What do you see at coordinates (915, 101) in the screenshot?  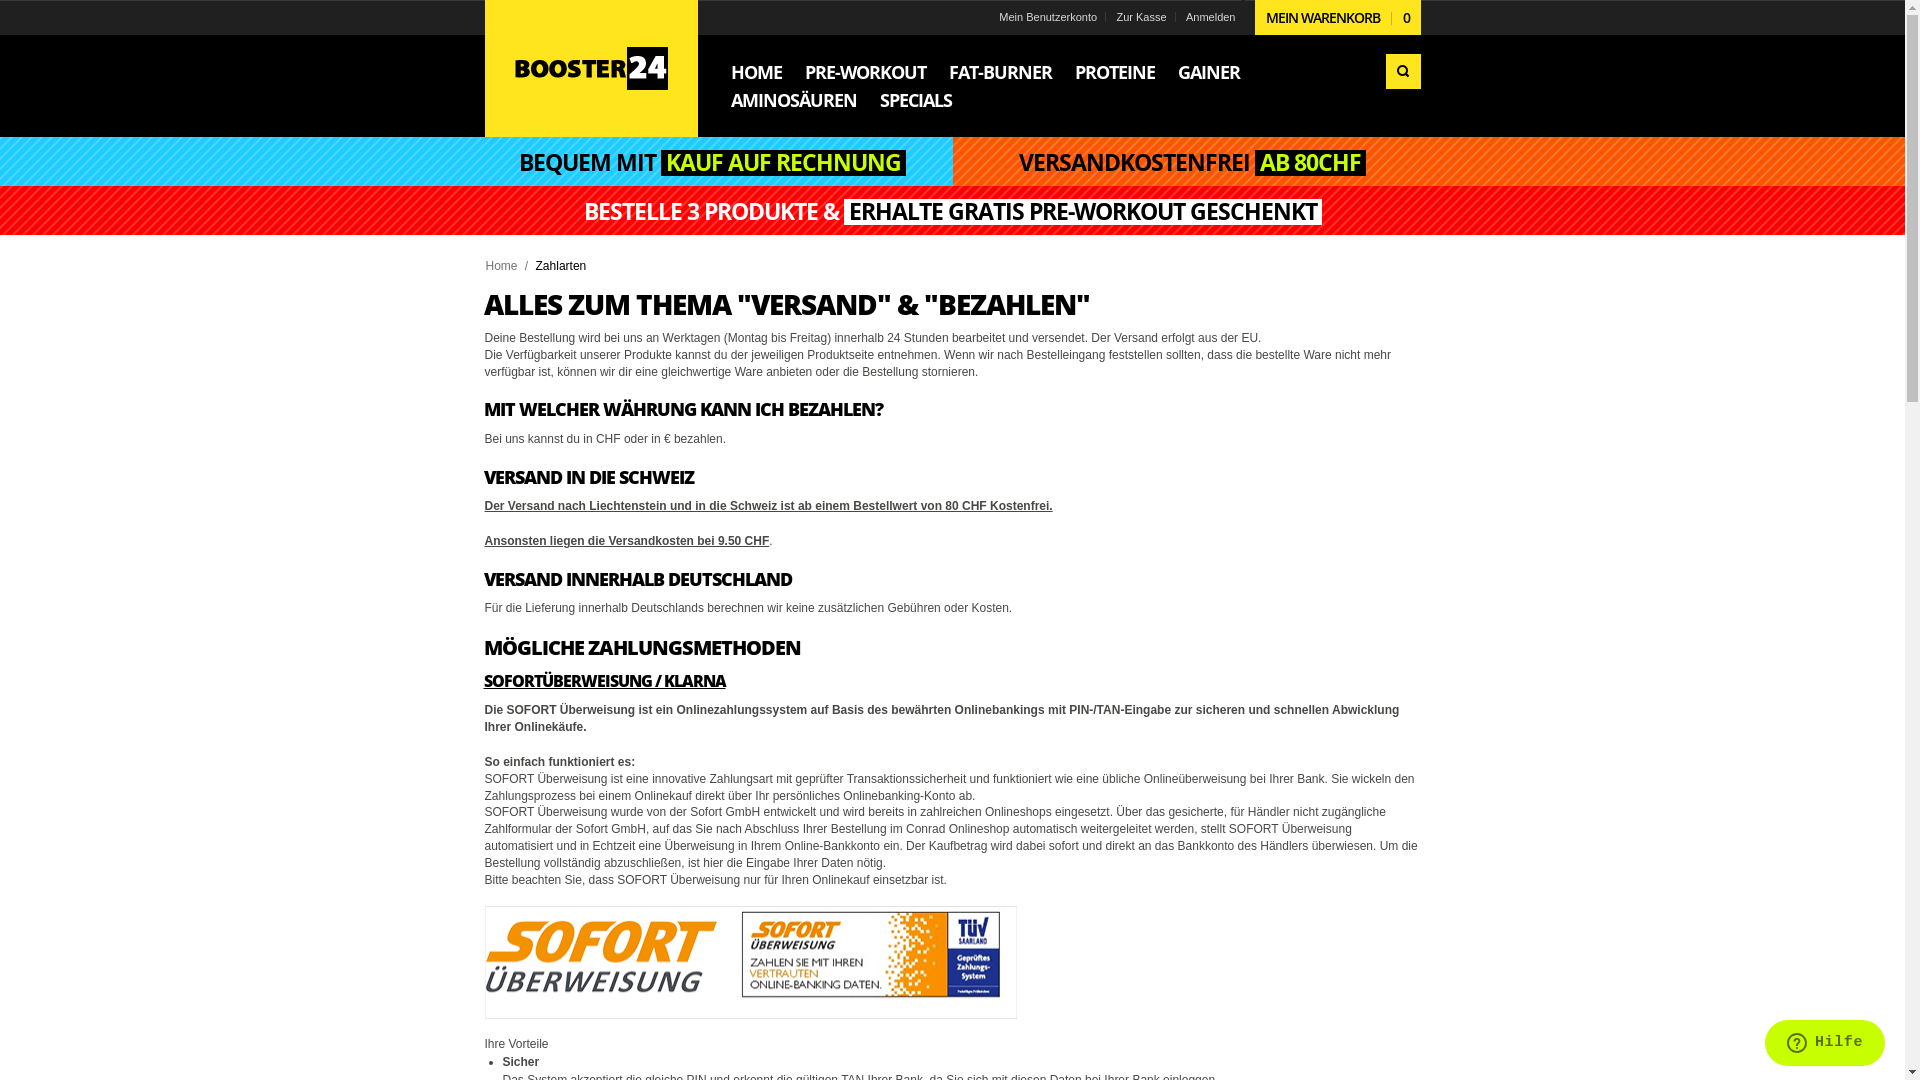 I see `SPECIALS` at bounding box center [915, 101].